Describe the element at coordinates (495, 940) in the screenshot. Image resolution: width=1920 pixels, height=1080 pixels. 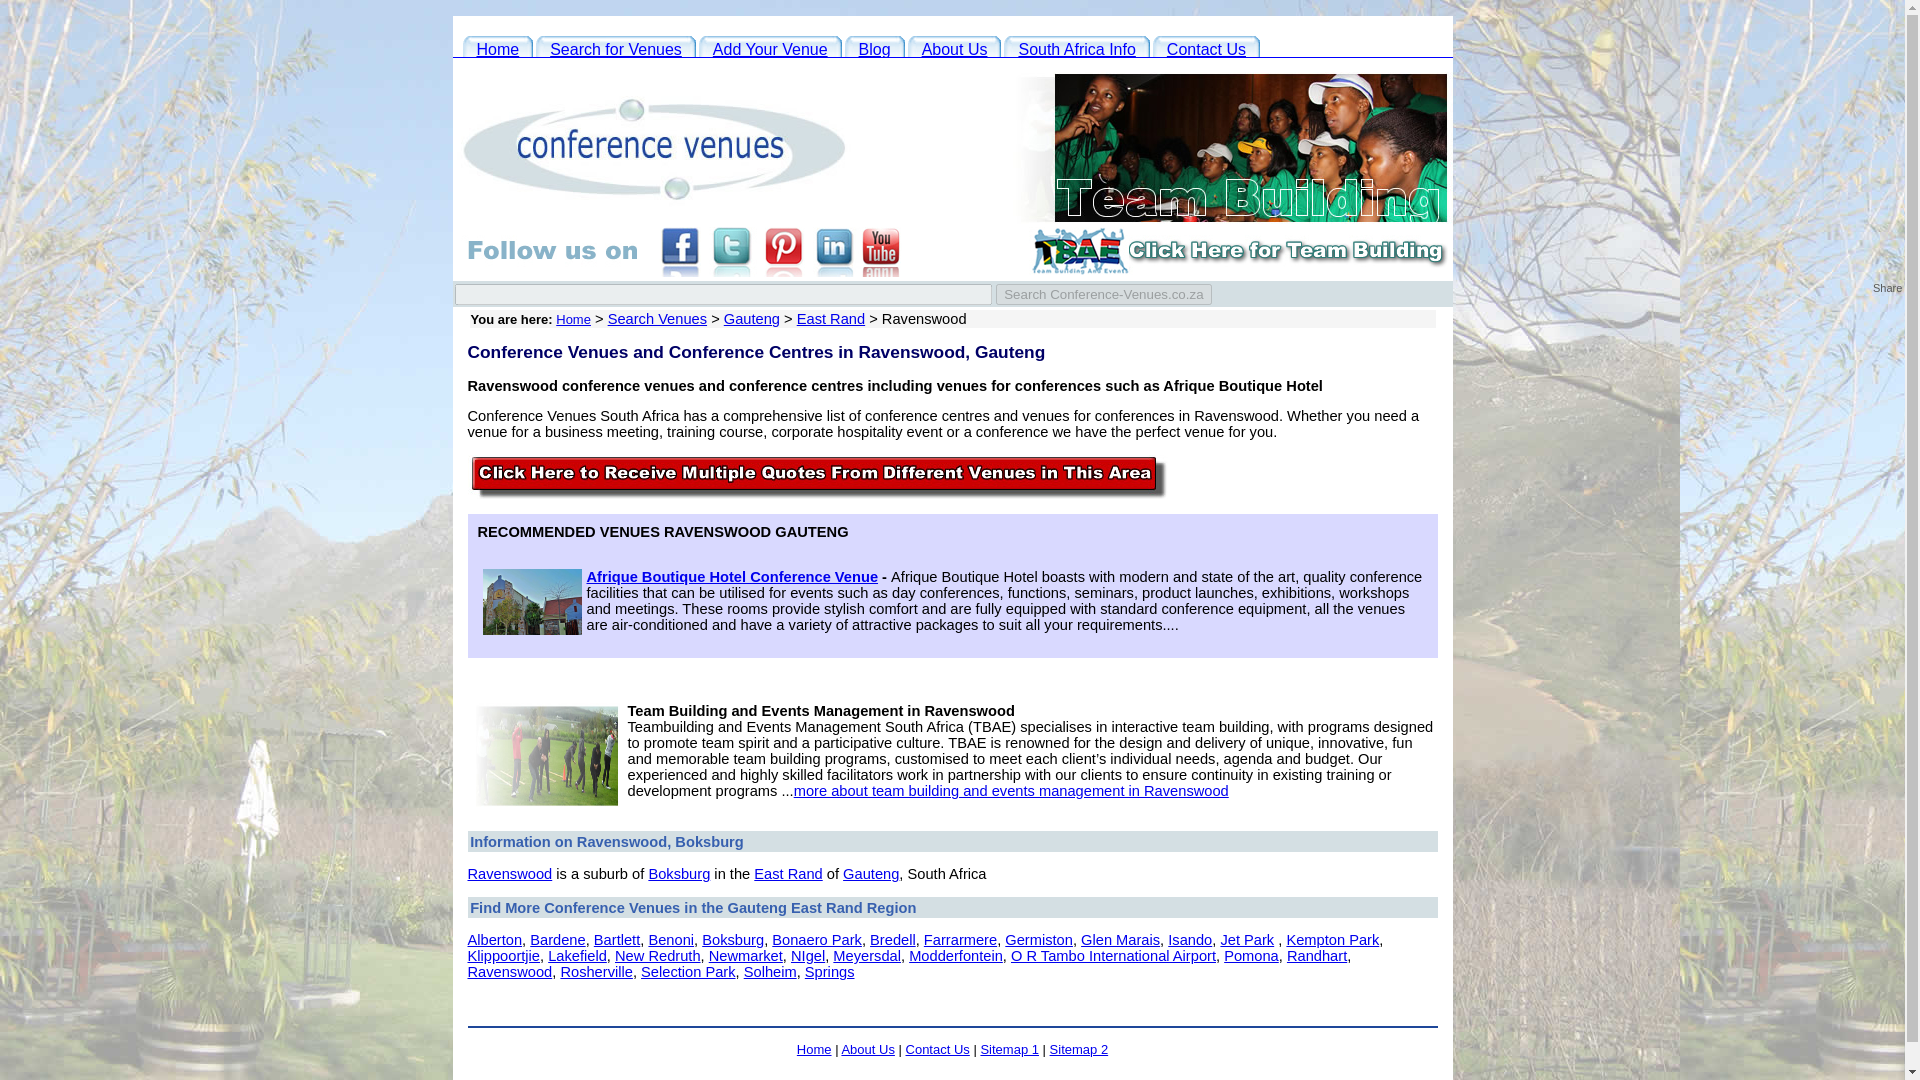
I see `Alberton` at that location.